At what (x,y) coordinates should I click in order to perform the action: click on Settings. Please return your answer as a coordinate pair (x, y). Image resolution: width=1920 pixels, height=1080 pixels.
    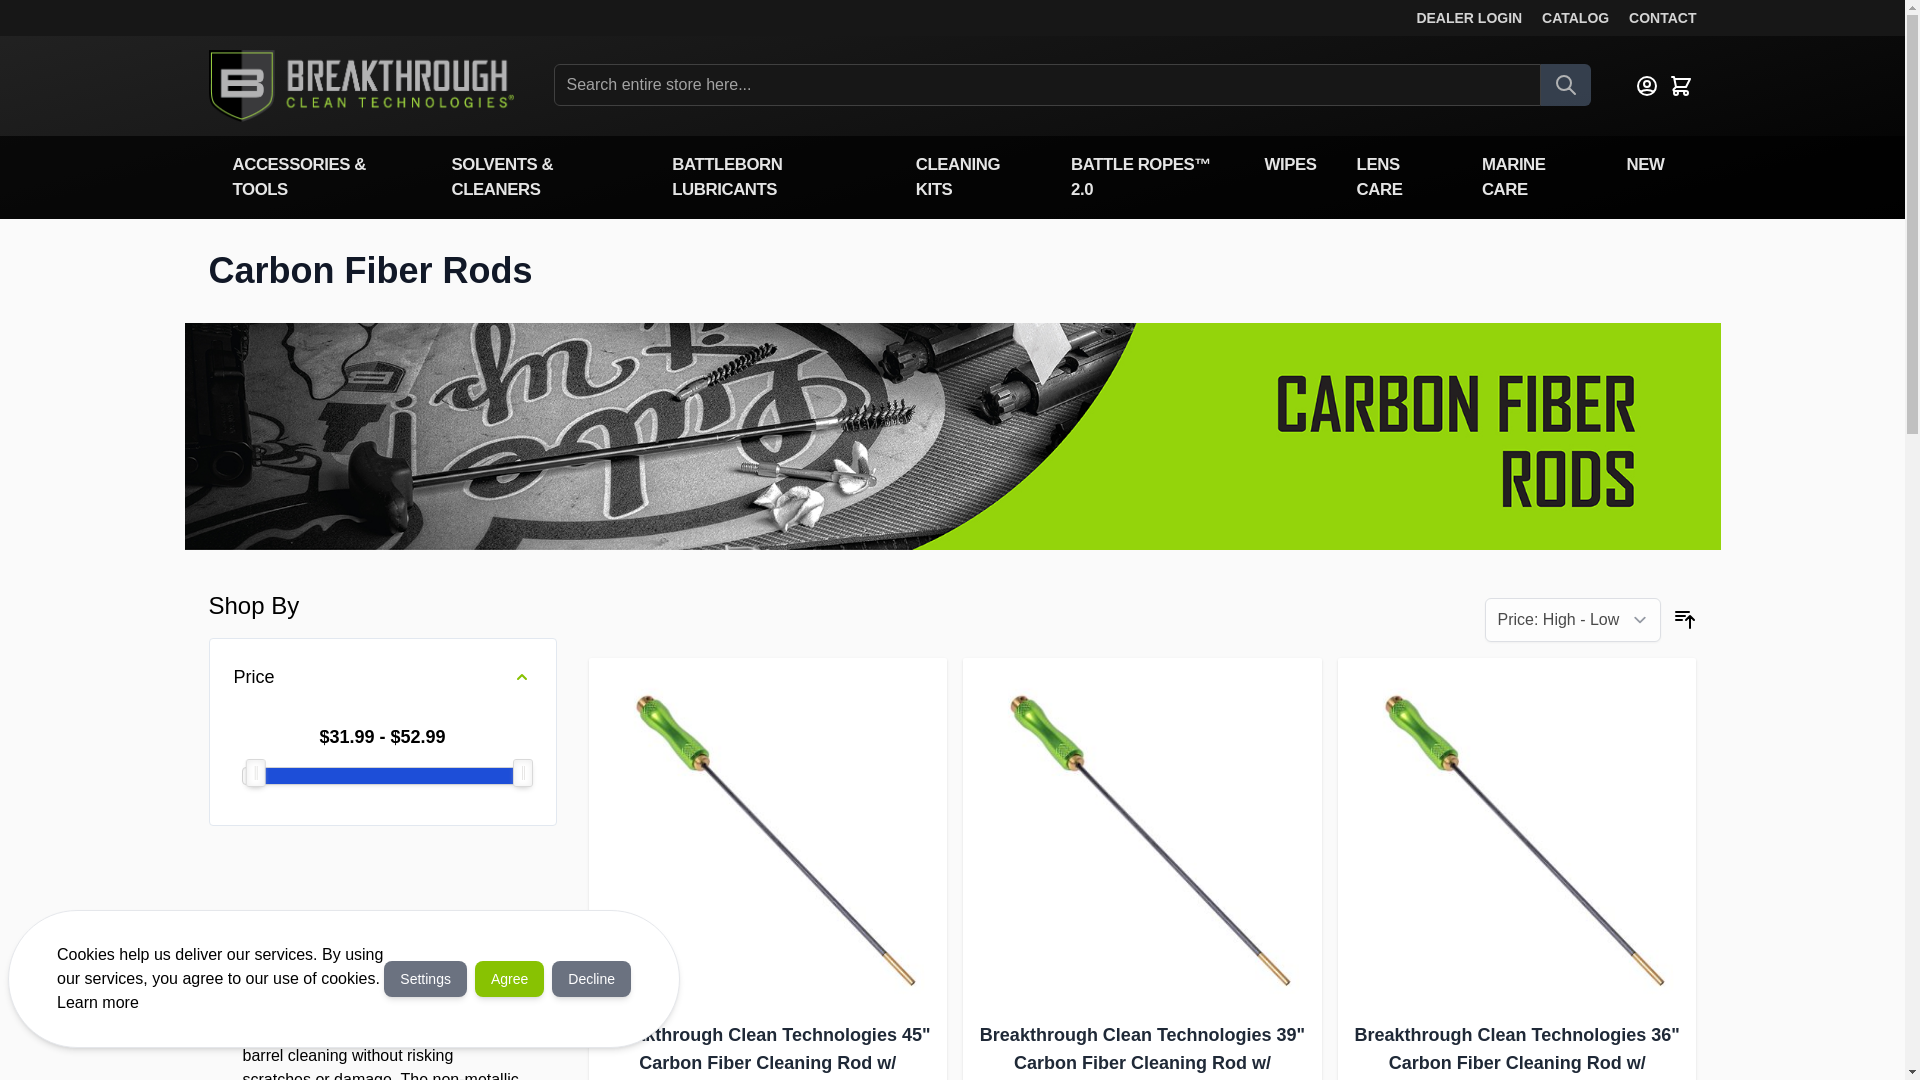
    Looking at the image, I should click on (425, 978).